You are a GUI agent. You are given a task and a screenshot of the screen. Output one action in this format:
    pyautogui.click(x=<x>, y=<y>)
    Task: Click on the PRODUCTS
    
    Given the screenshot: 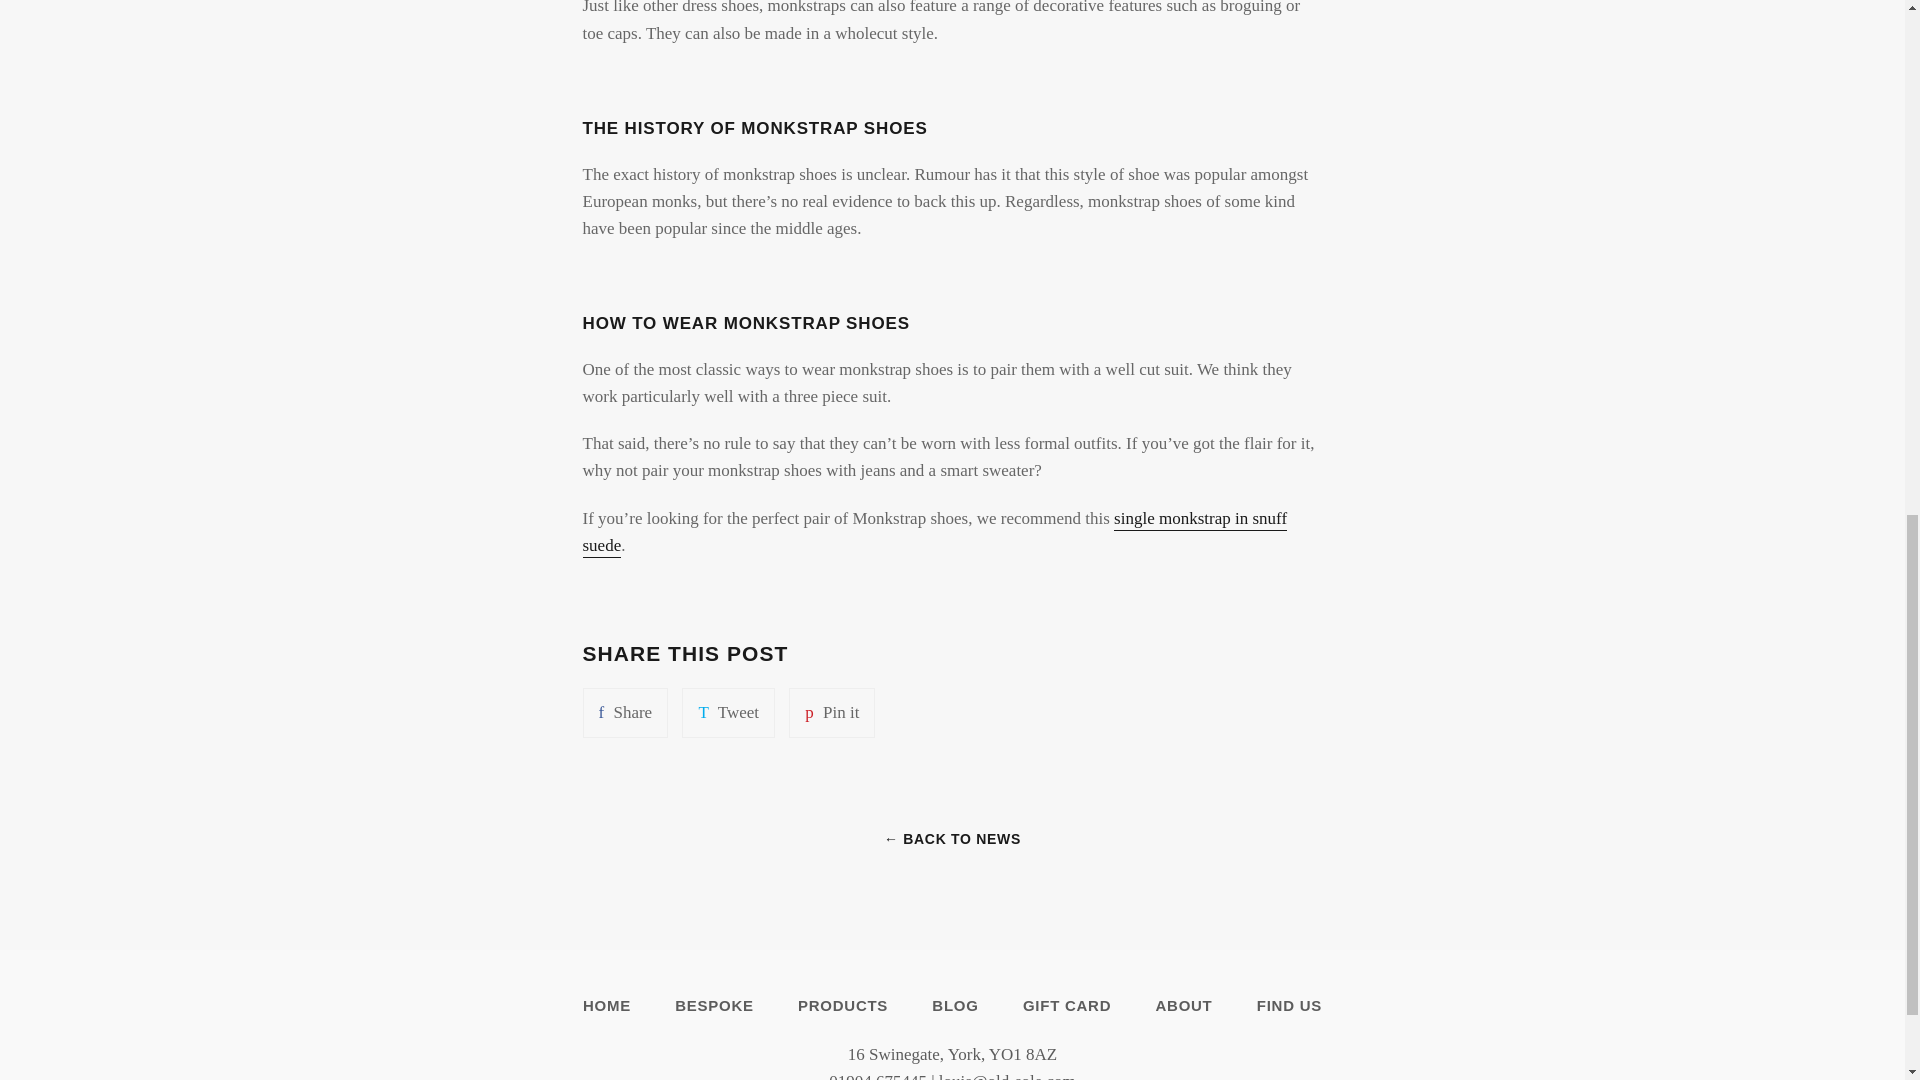 What is the action you would take?
    pyautogui.click(x=1066, y=1005)
    